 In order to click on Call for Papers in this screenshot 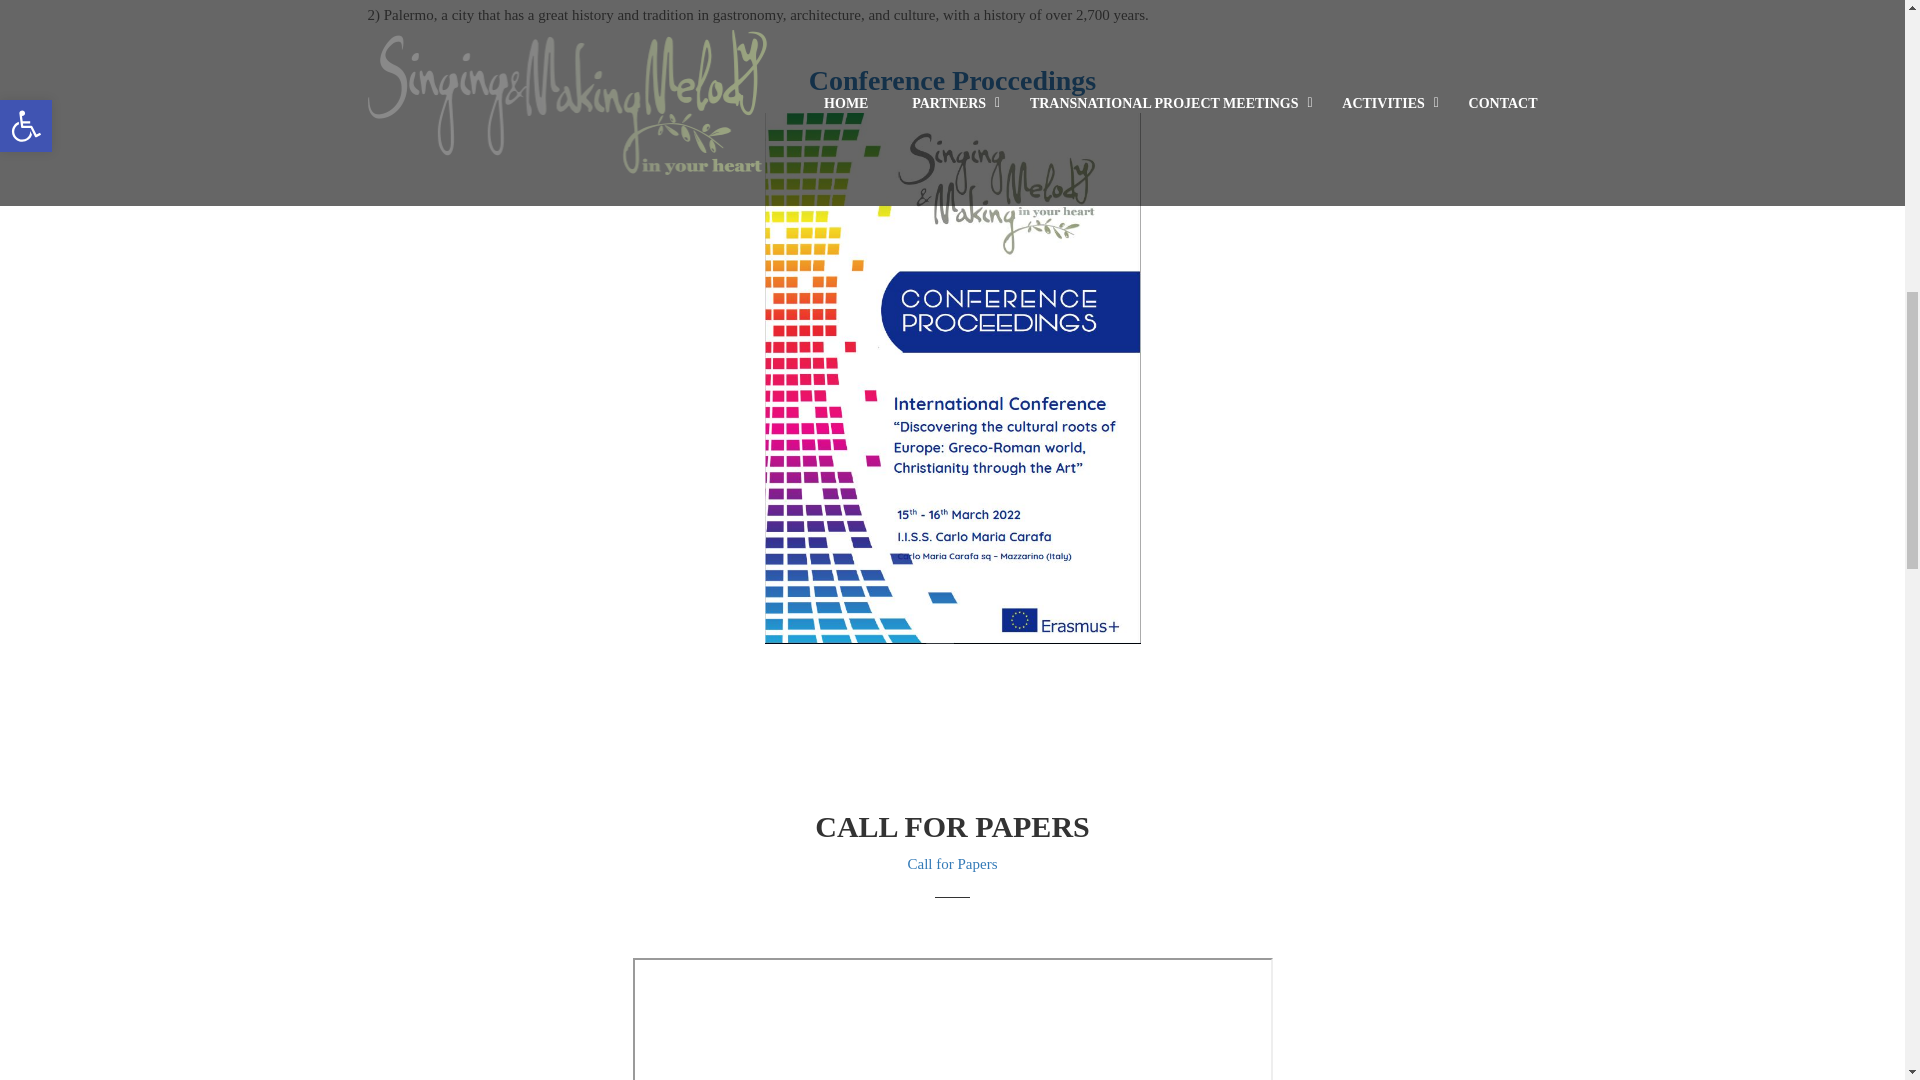, I will do `click(953, 864)`.